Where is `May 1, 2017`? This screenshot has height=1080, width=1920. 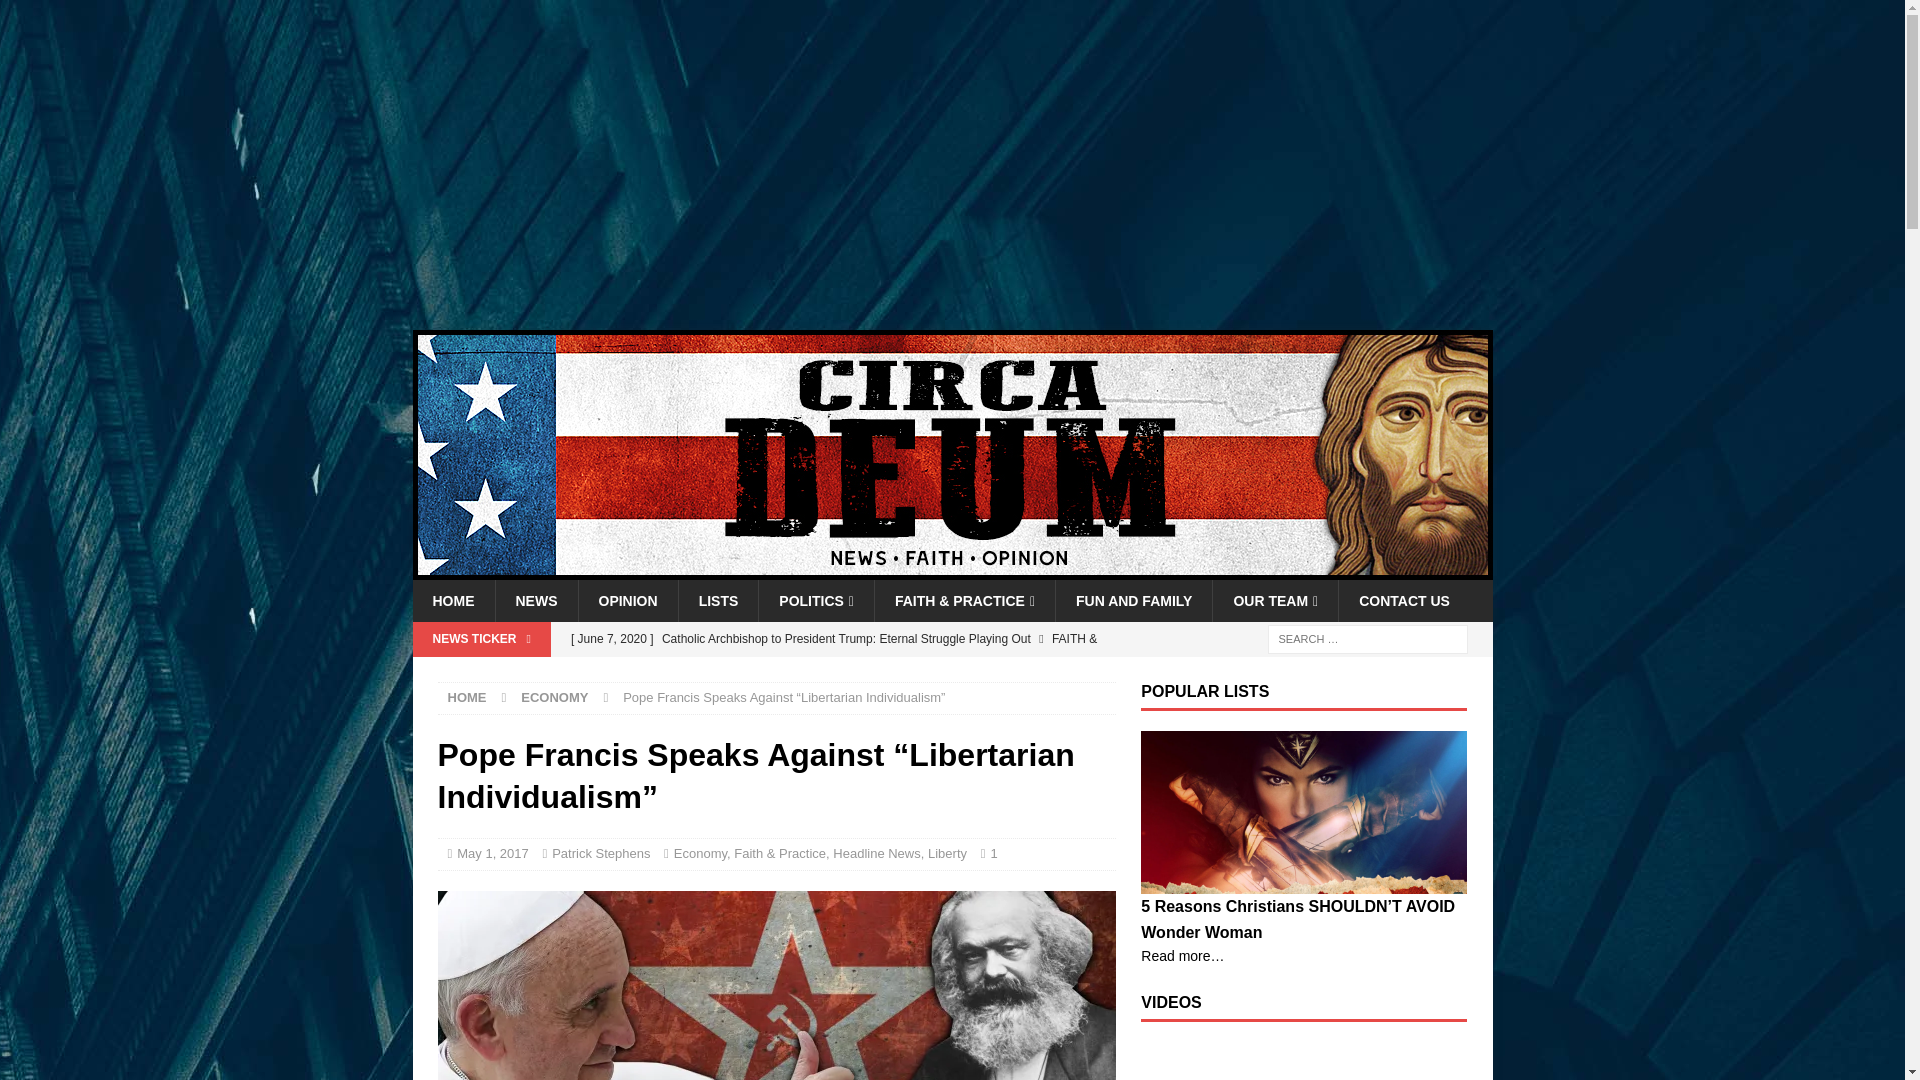 May 1, 2017 is located at coordinates (492, 852).